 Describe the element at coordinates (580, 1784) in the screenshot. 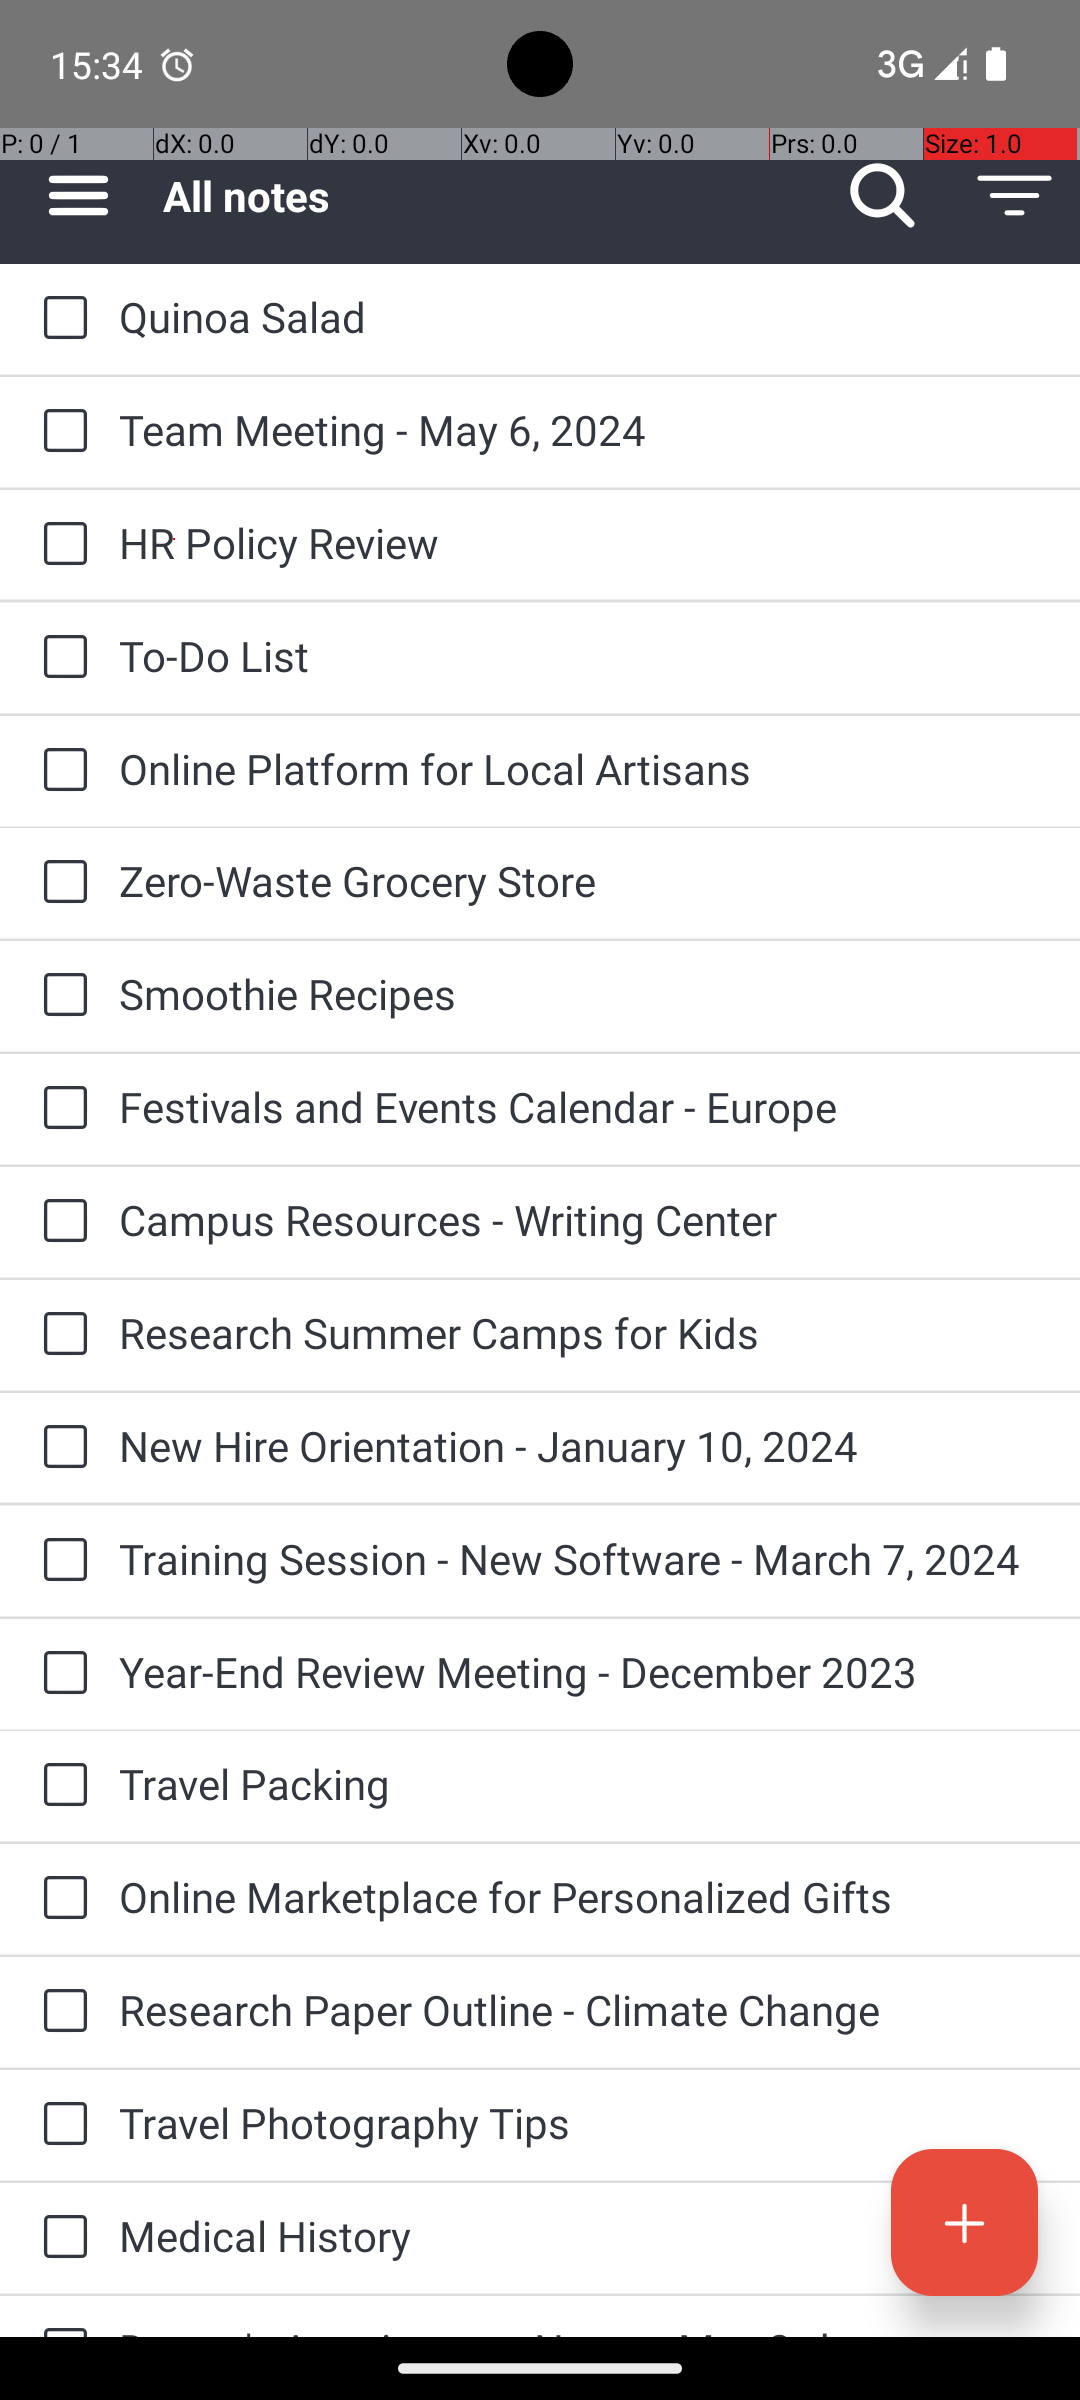

I see `Travel Packing` at that location.